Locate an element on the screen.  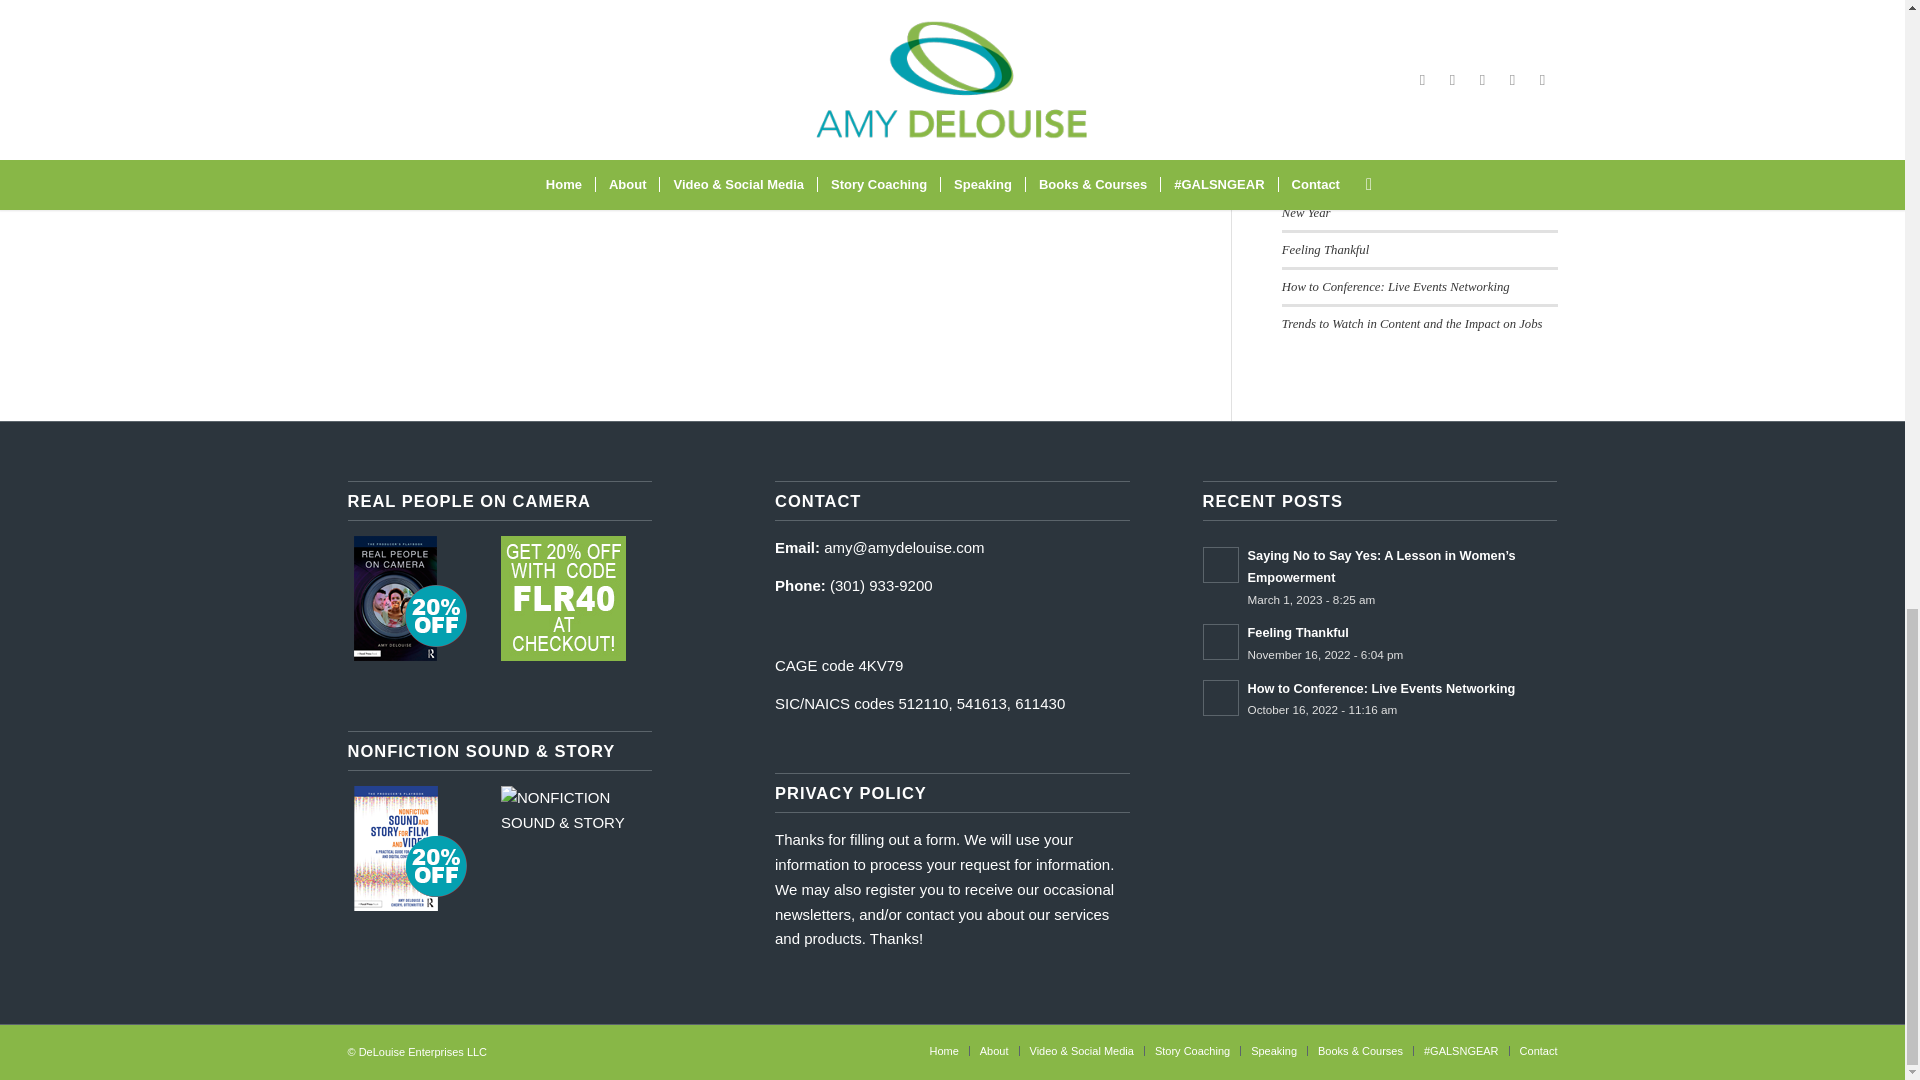
Feeling Thankful is located at coordinates (1325, 250).